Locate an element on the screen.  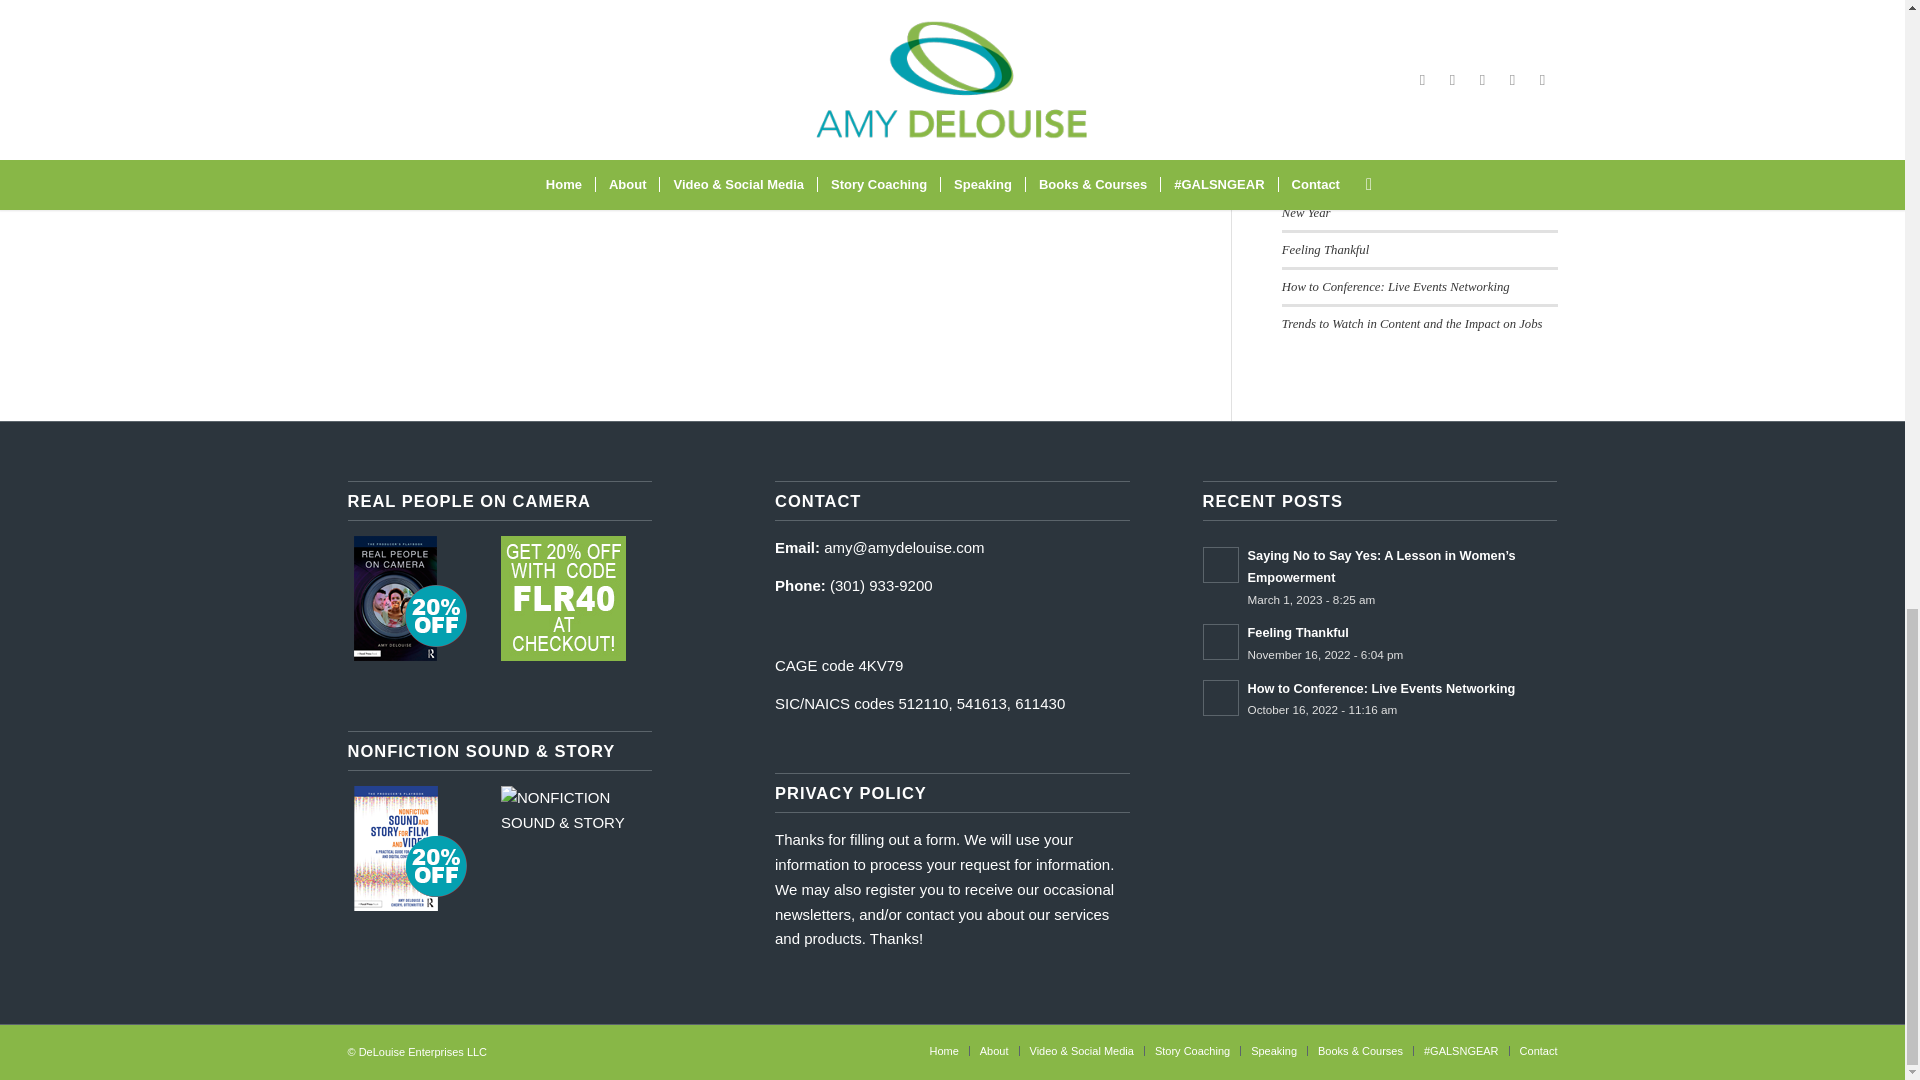
Feeling Thankful is located at coordinates (1325, 250).